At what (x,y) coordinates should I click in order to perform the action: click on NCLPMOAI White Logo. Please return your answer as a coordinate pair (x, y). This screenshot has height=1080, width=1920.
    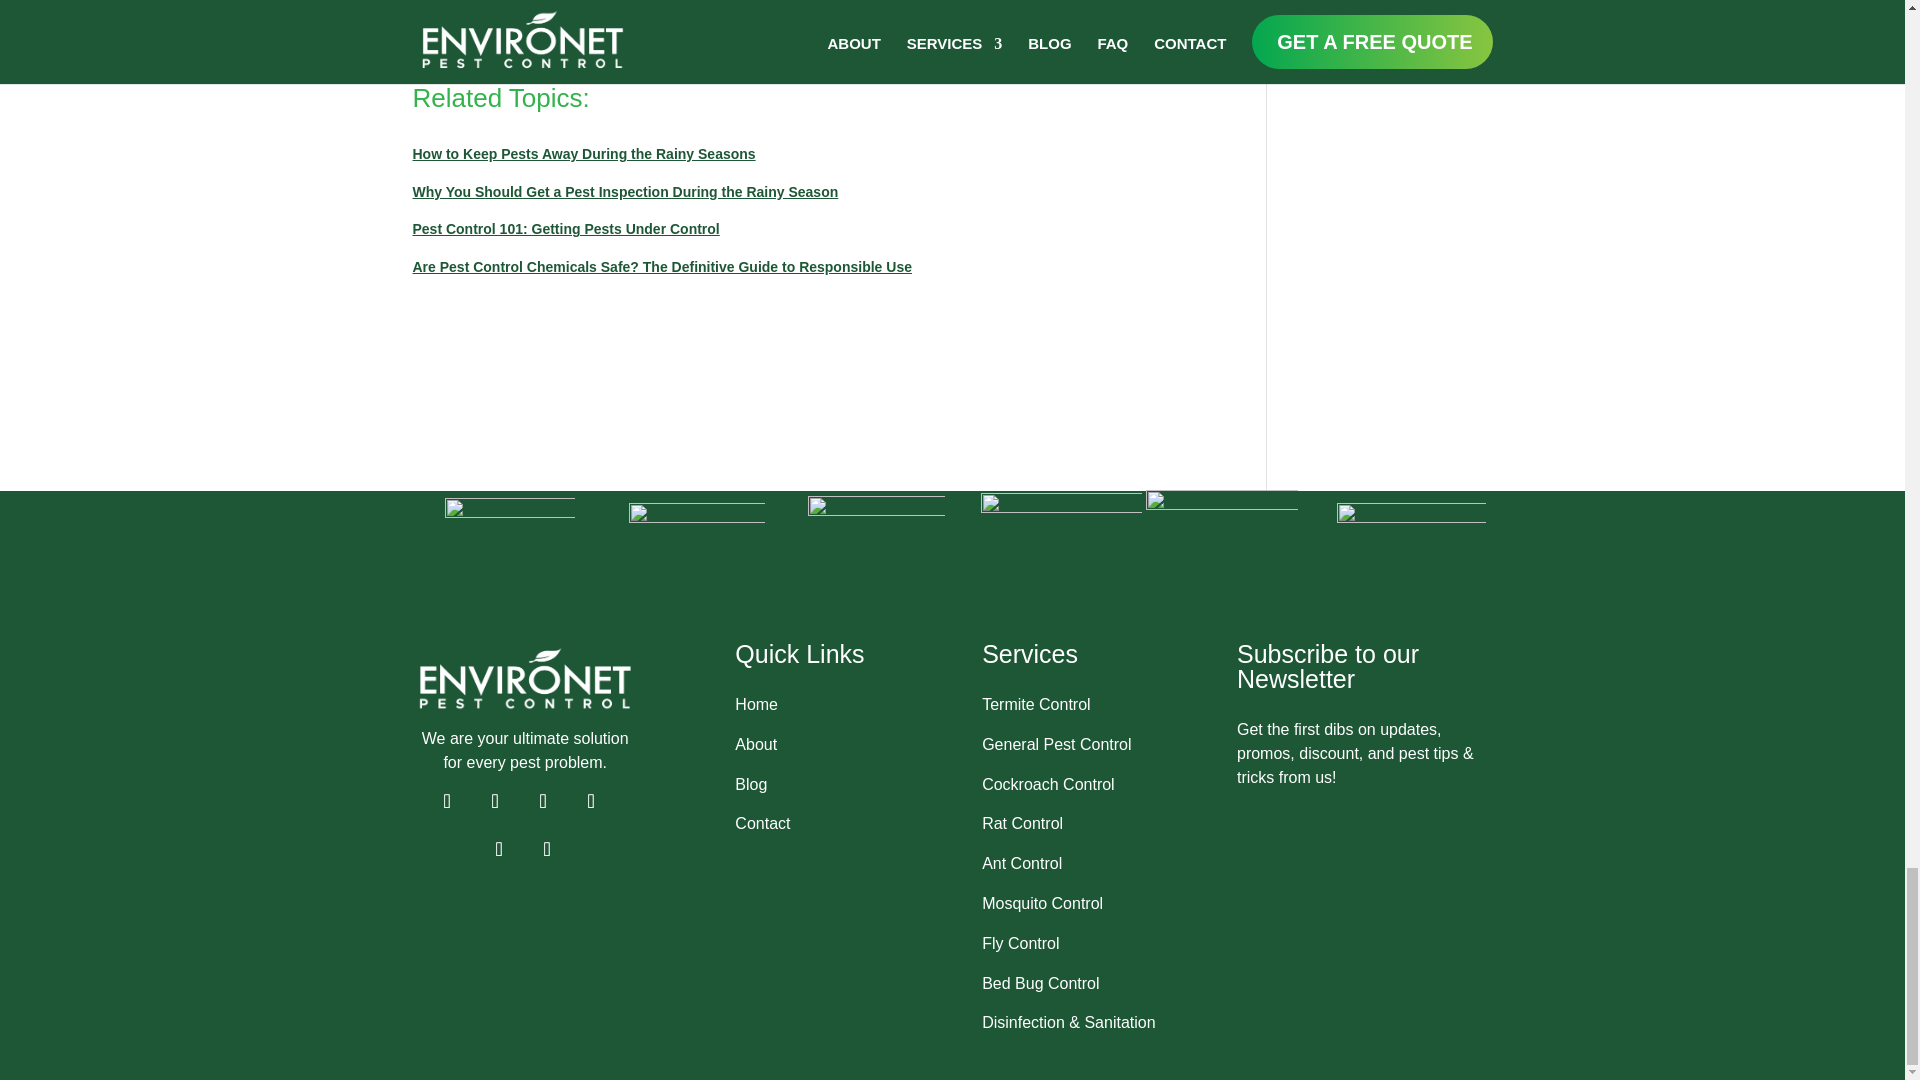
    Looking at the image, I should click on (696, 571).